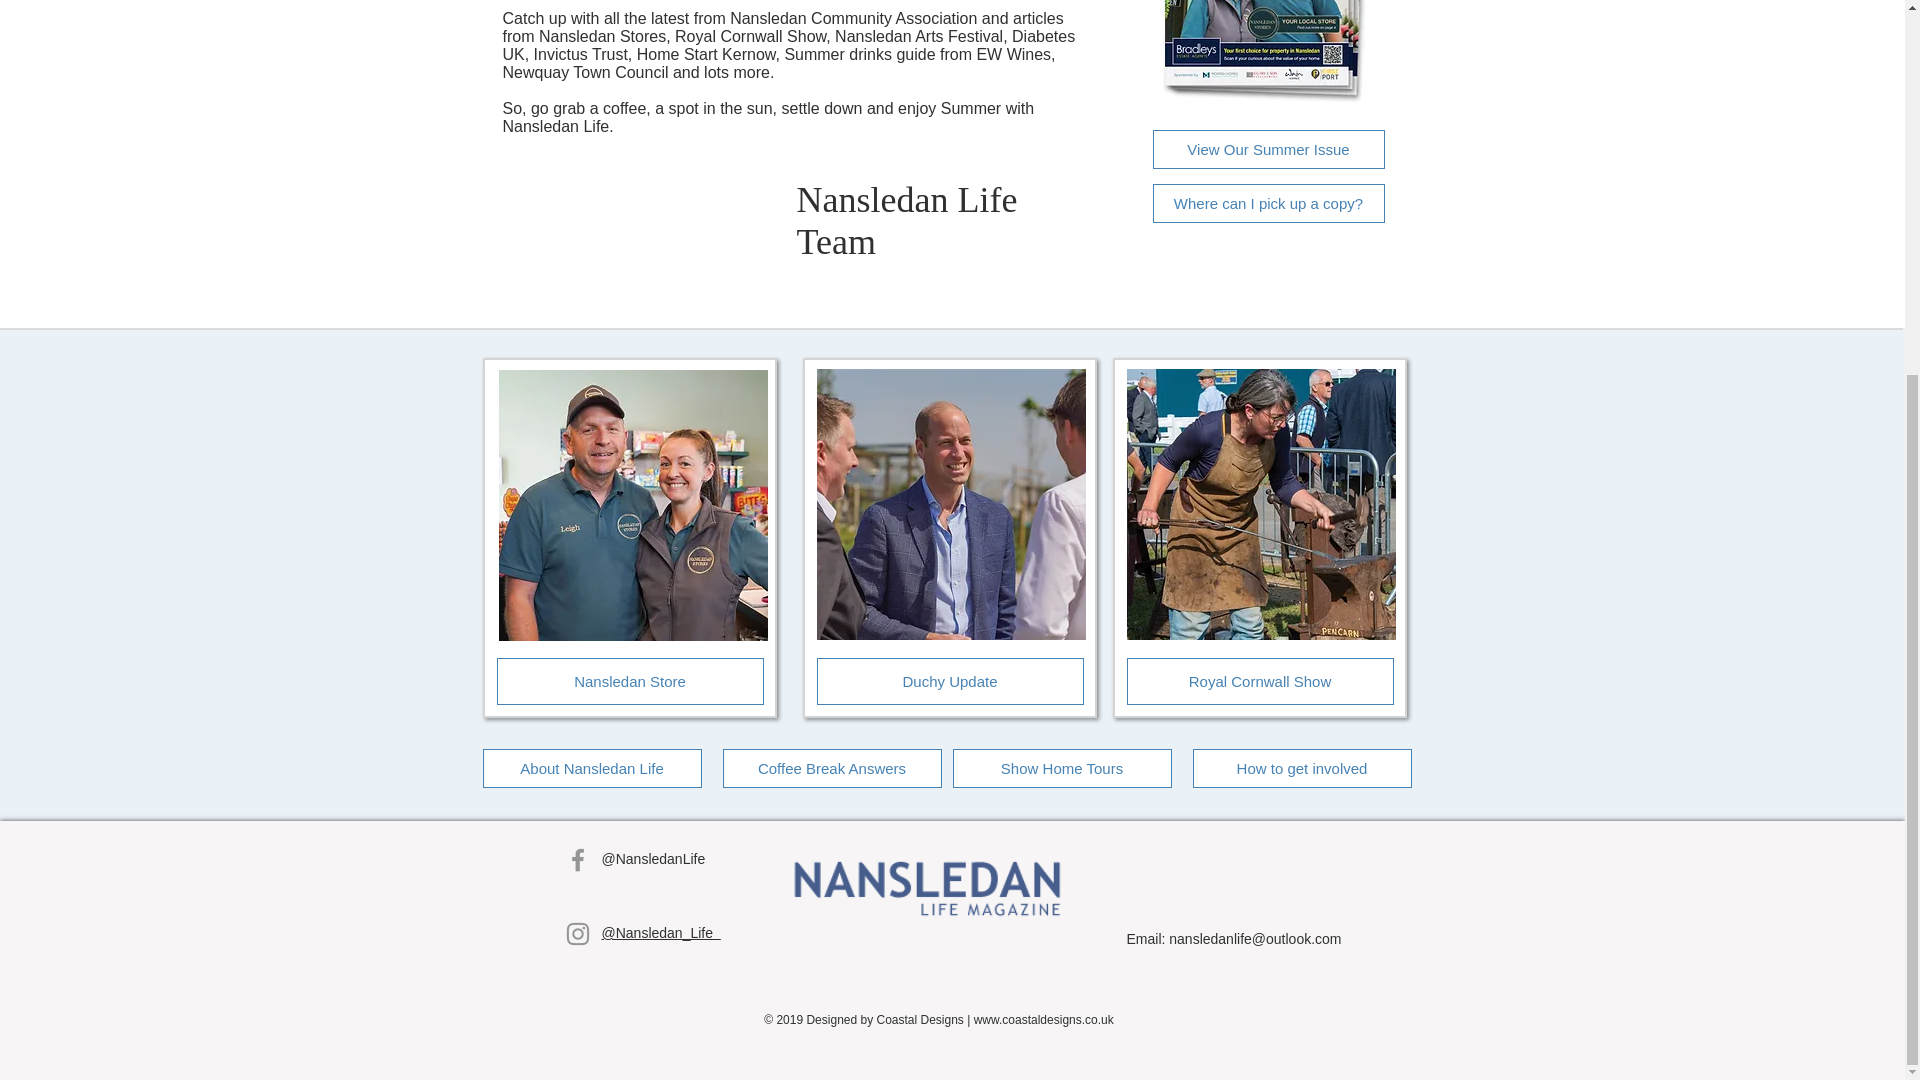 This screenshot has height=1080, width=1920. What do you see at coordinates (1259, 681) in the screenshot?
I see `Royal Cornwall Show` at bounding box center [1259, 681].